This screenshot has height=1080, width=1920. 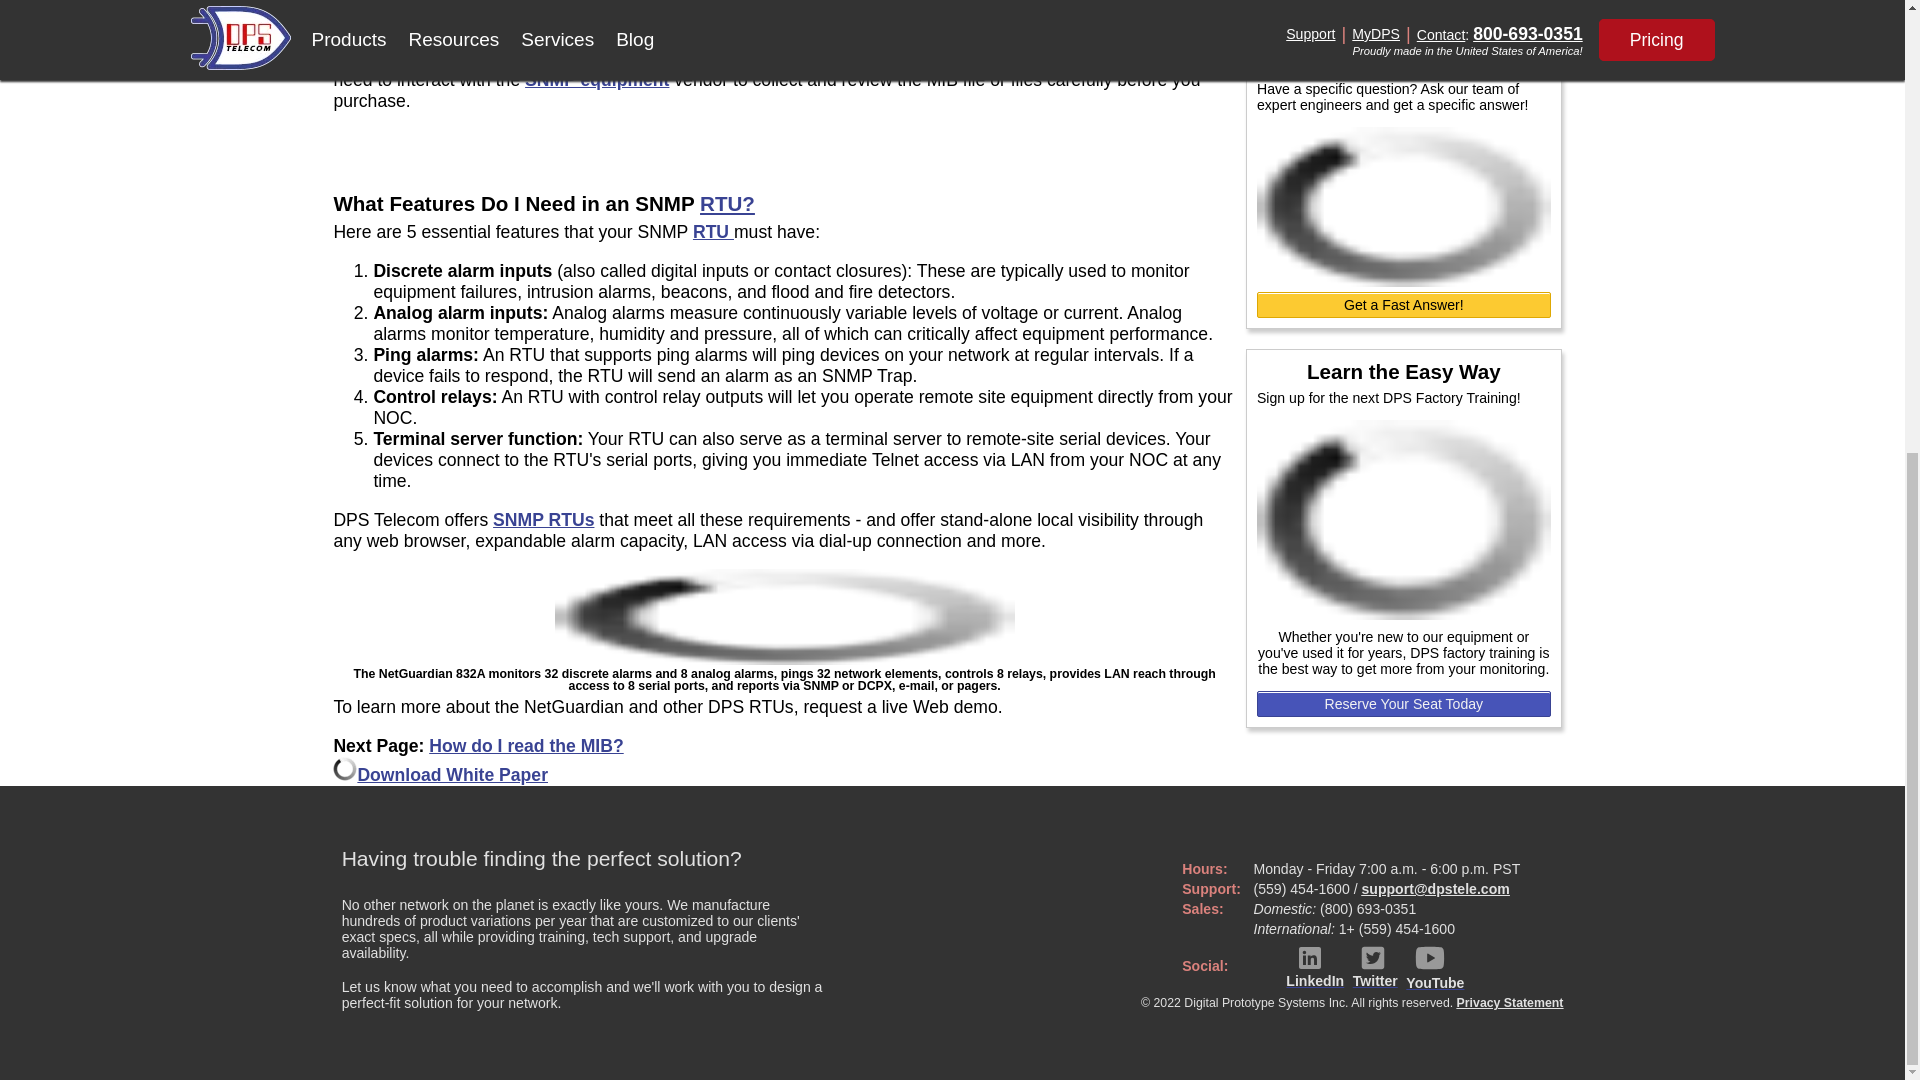 What do you see at coordinates (526, 746) in the screenshot?
I see `How do I read the MIB?` at bounding box center [526, 746].